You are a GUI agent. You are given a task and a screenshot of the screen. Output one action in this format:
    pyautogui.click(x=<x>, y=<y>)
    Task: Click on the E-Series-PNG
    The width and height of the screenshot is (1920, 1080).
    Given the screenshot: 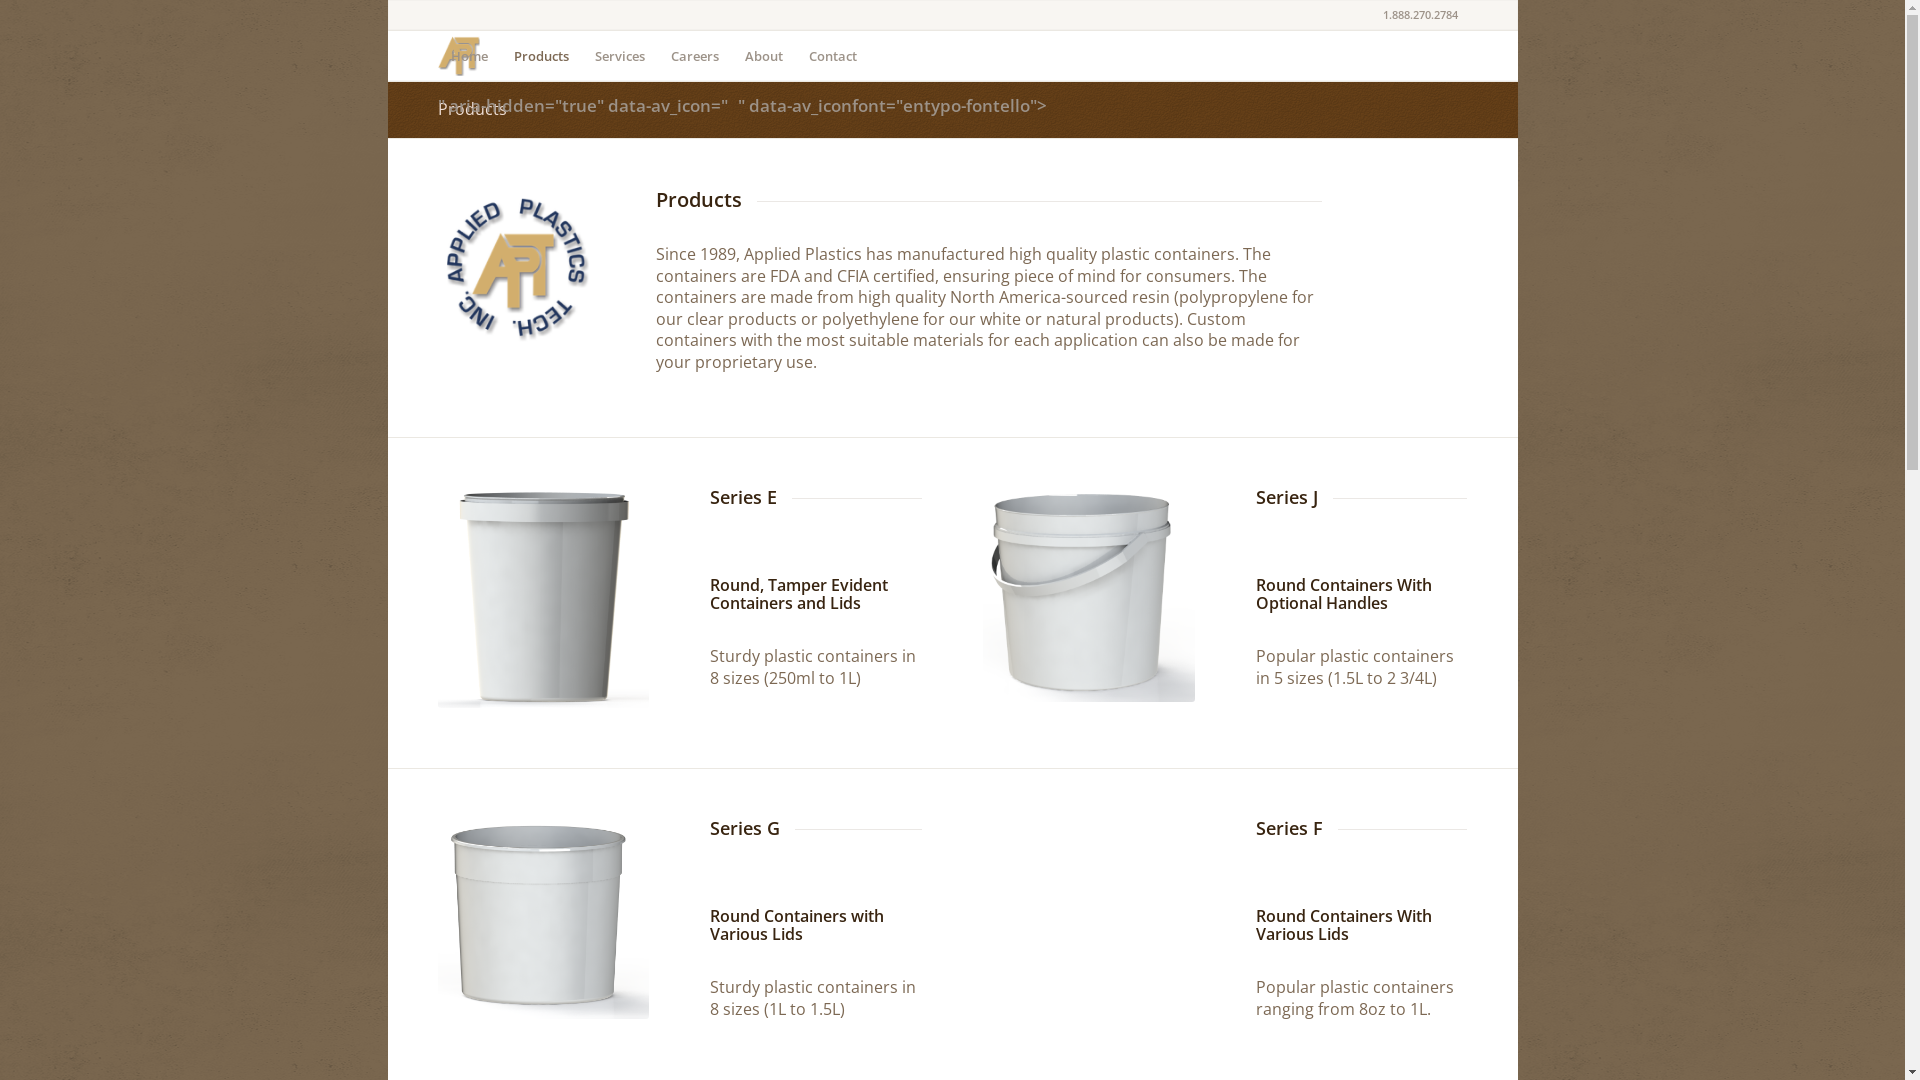 What is the action you would take?
    pyautogui.click(x=544, y=598)
    